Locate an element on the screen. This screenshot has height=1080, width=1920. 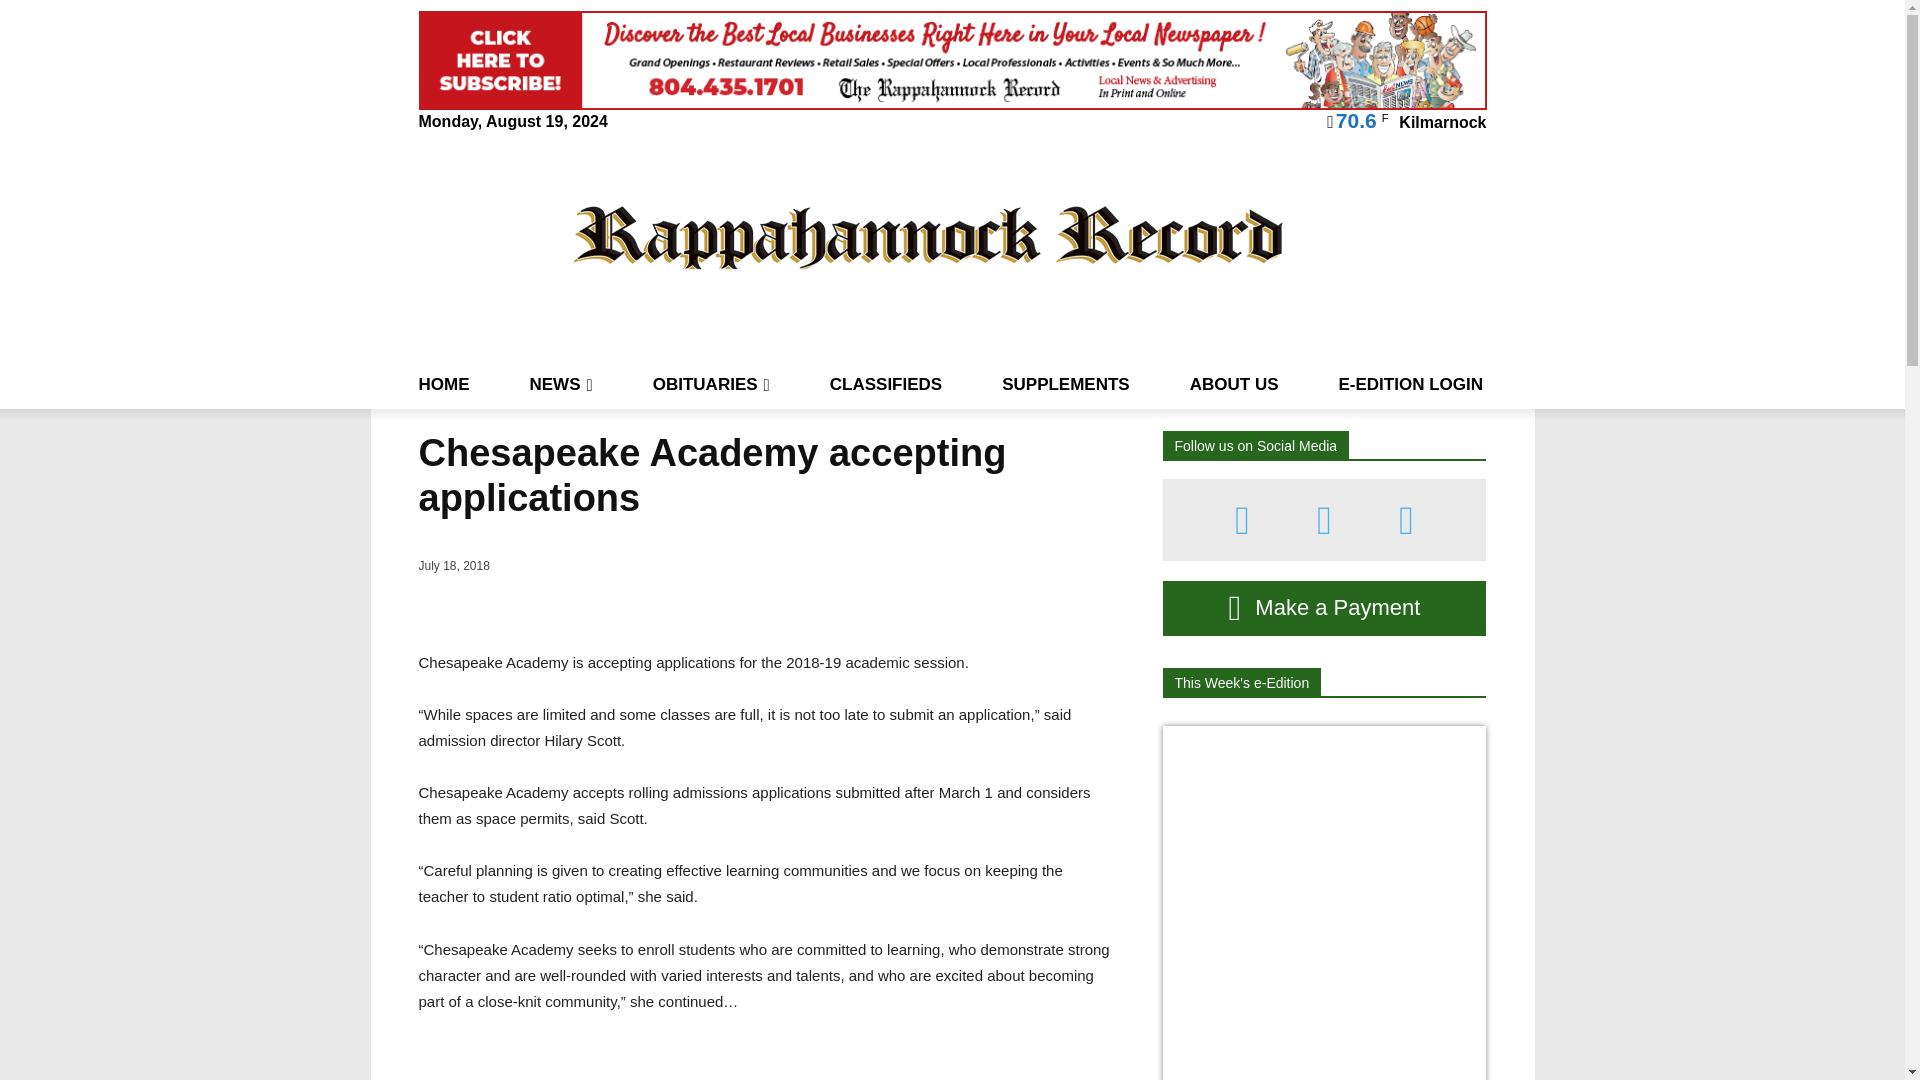
Facebook is located at coordinates (1242, 520).